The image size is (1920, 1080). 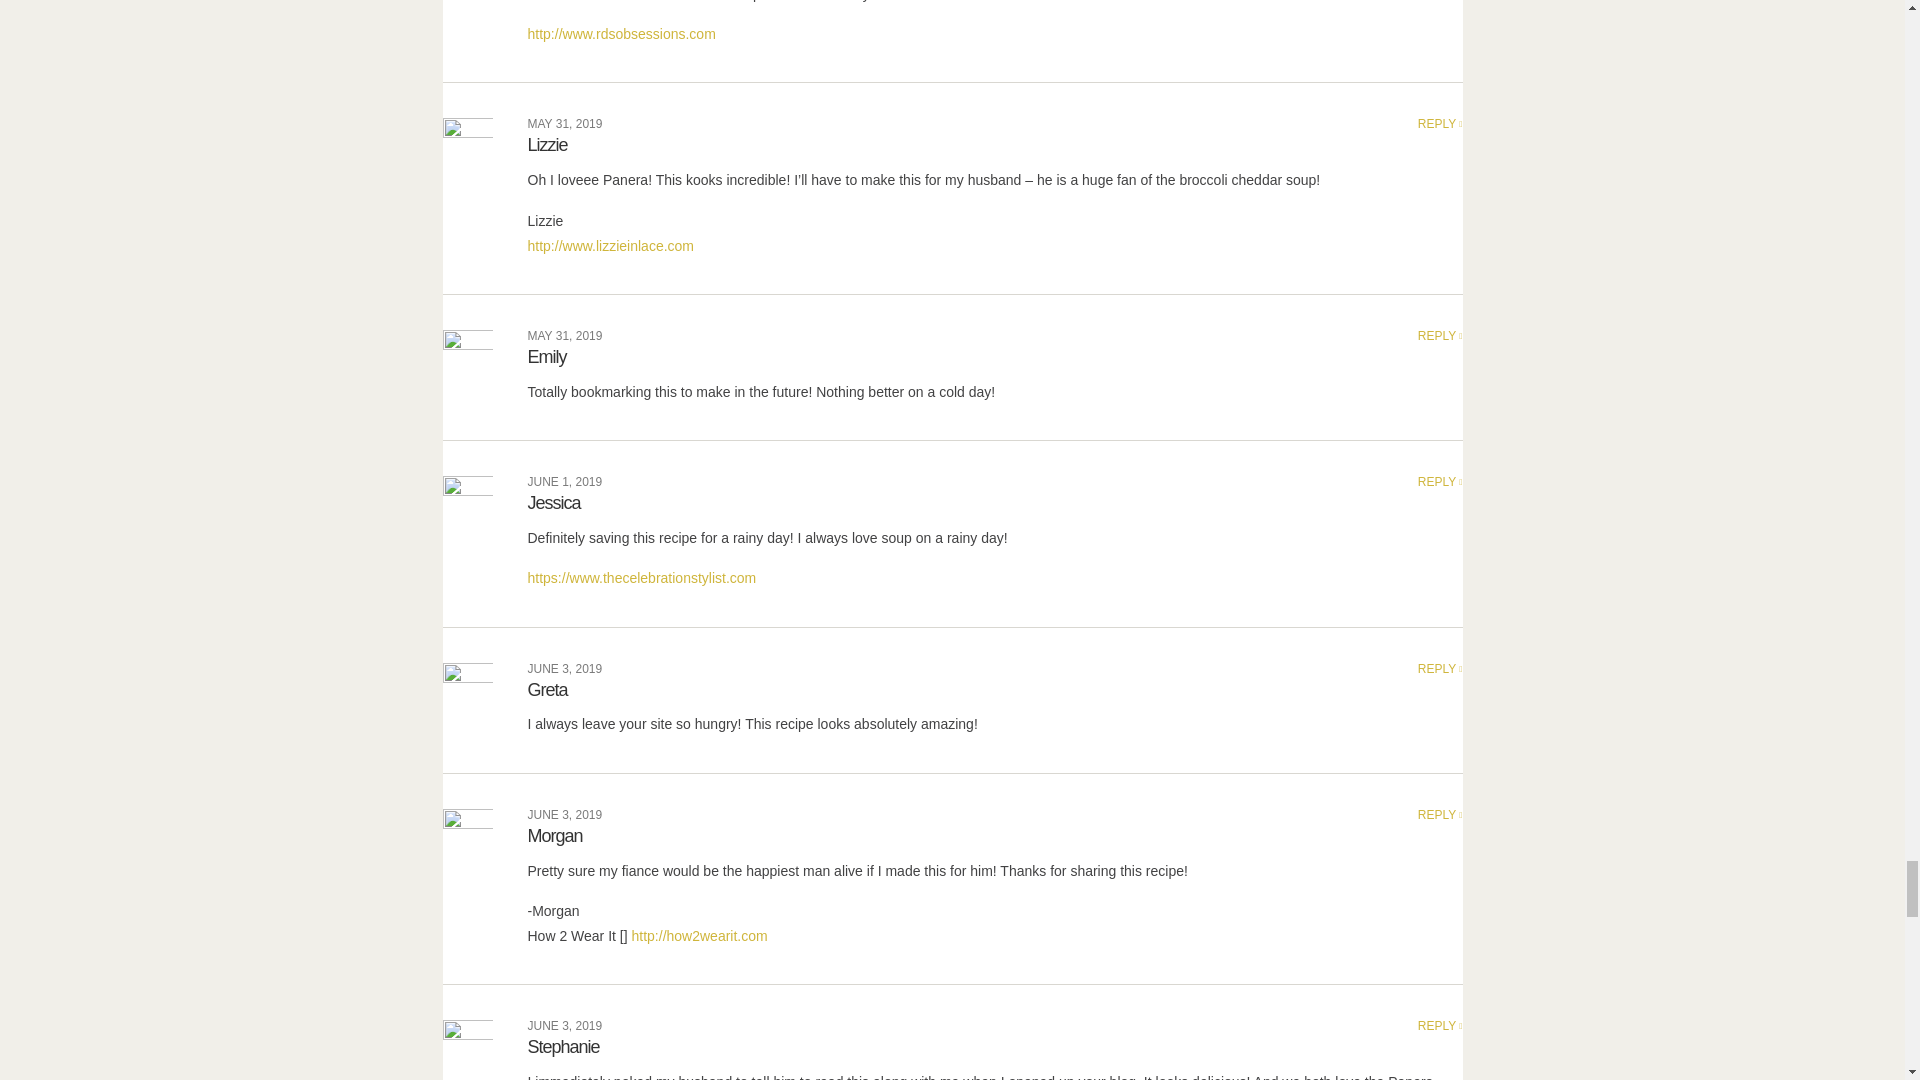 I want to click on JUNE 3, 2019, so click(x=565, y=669).